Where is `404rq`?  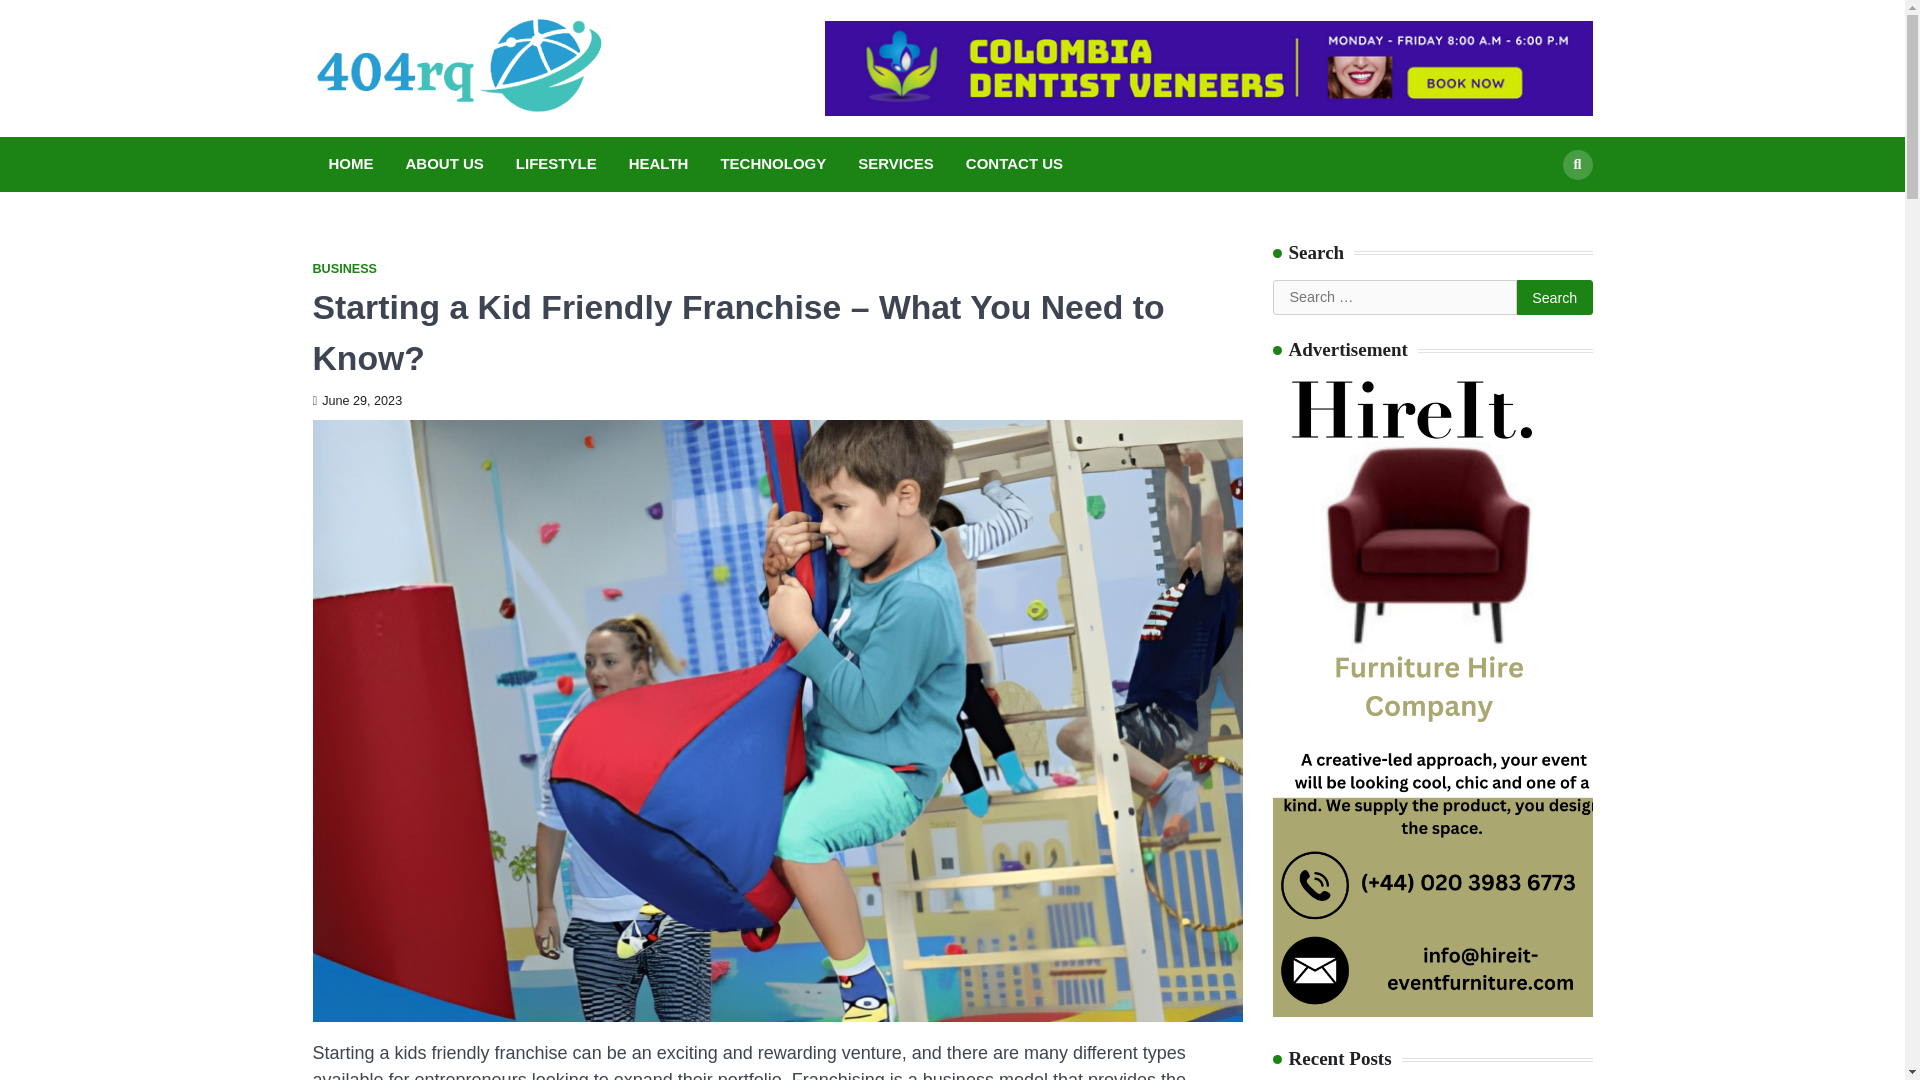 404rq is located at coordinates (660, 88).